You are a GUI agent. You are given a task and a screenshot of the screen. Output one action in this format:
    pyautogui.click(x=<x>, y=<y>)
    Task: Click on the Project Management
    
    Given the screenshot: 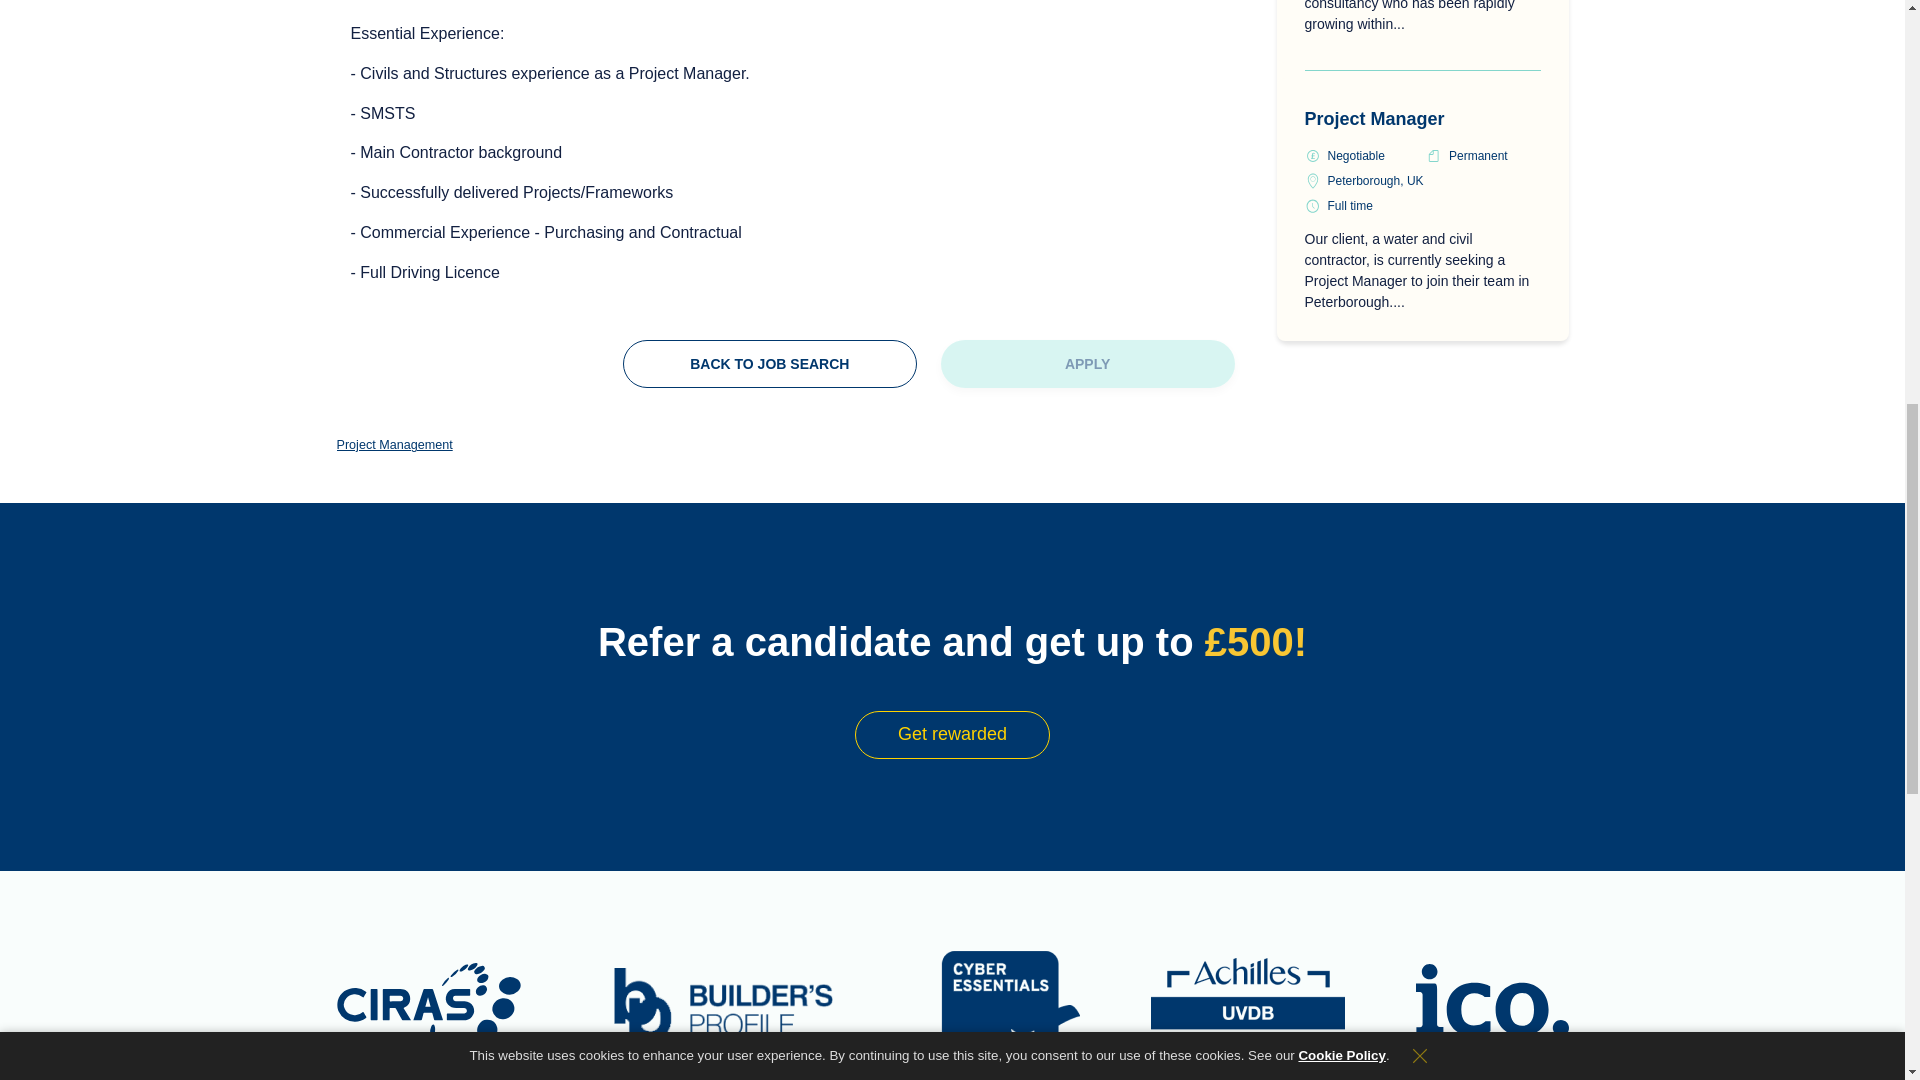 What is the action you would take?
    pyautogui.click(x=394, y=446)
    